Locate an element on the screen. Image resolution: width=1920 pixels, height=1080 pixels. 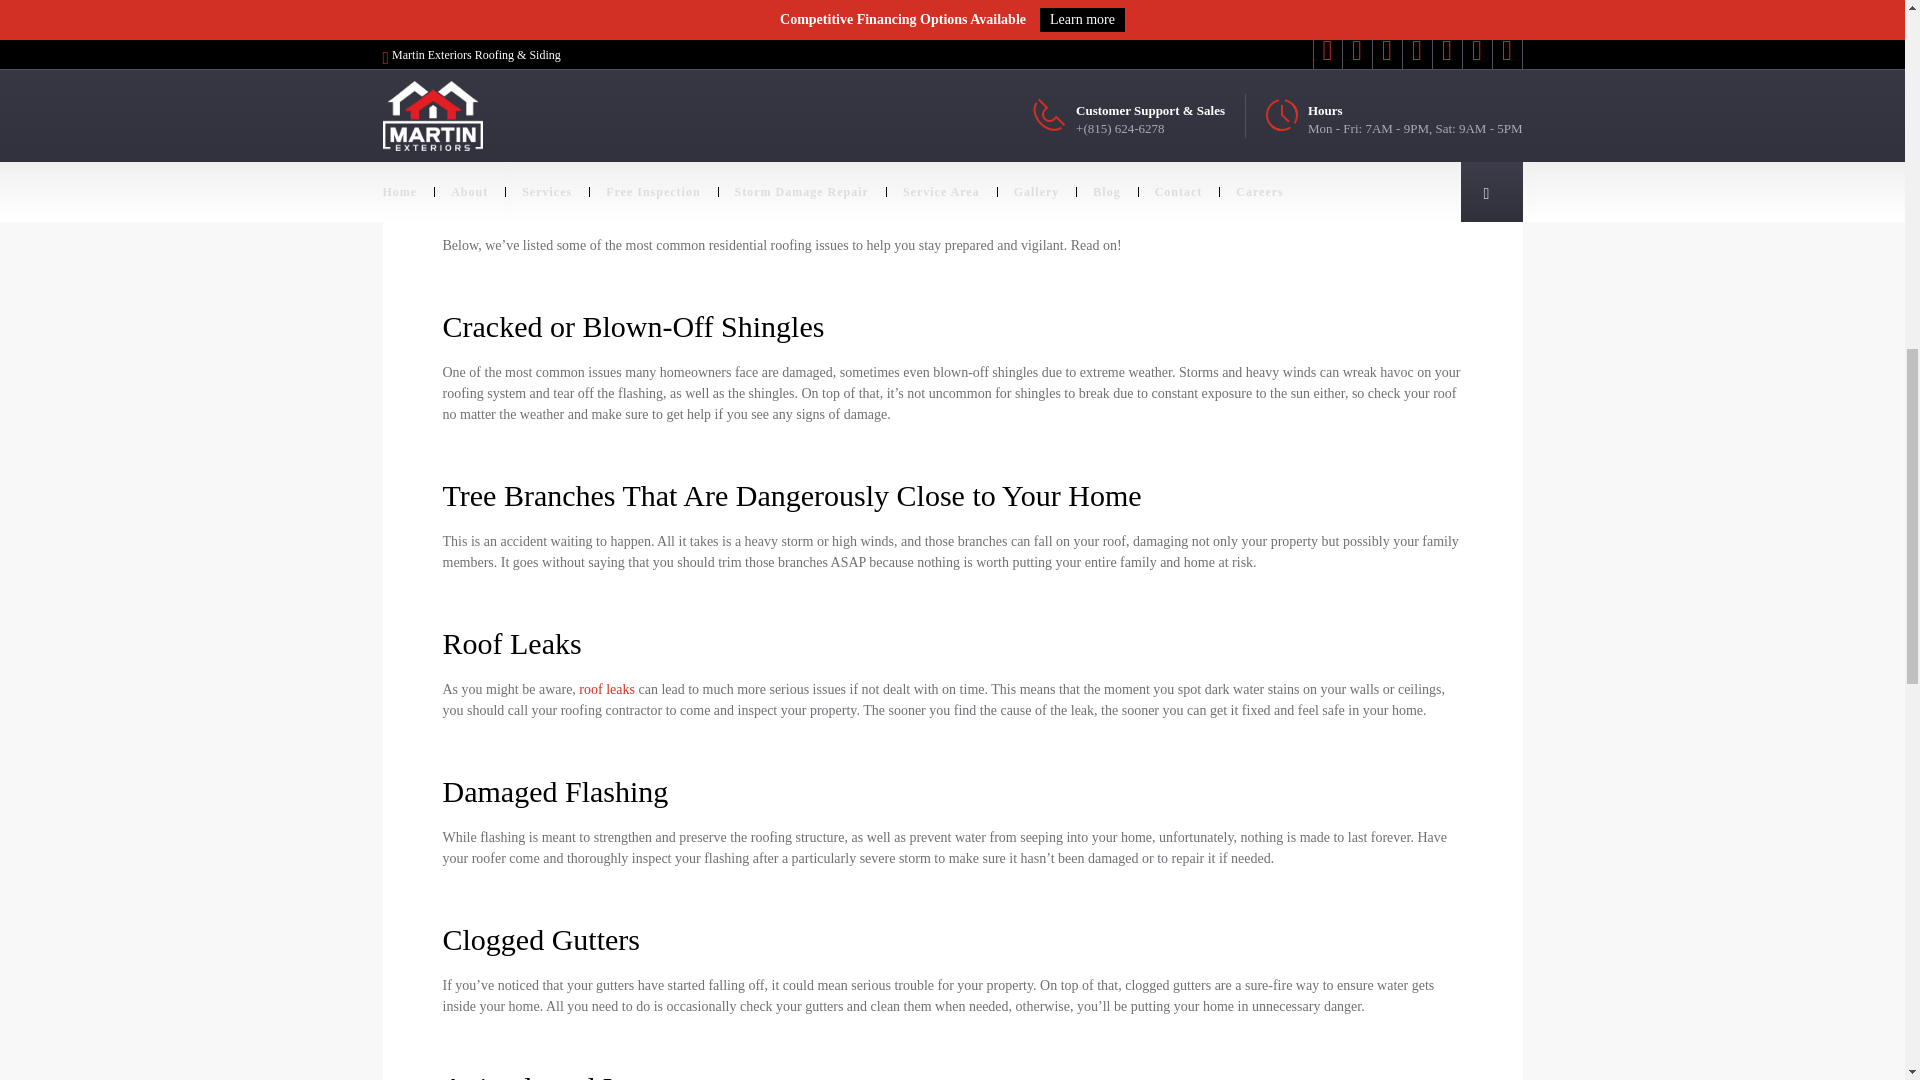
7 Most Frequent Residential Roofing Issues is located at coordinates (812, 50).